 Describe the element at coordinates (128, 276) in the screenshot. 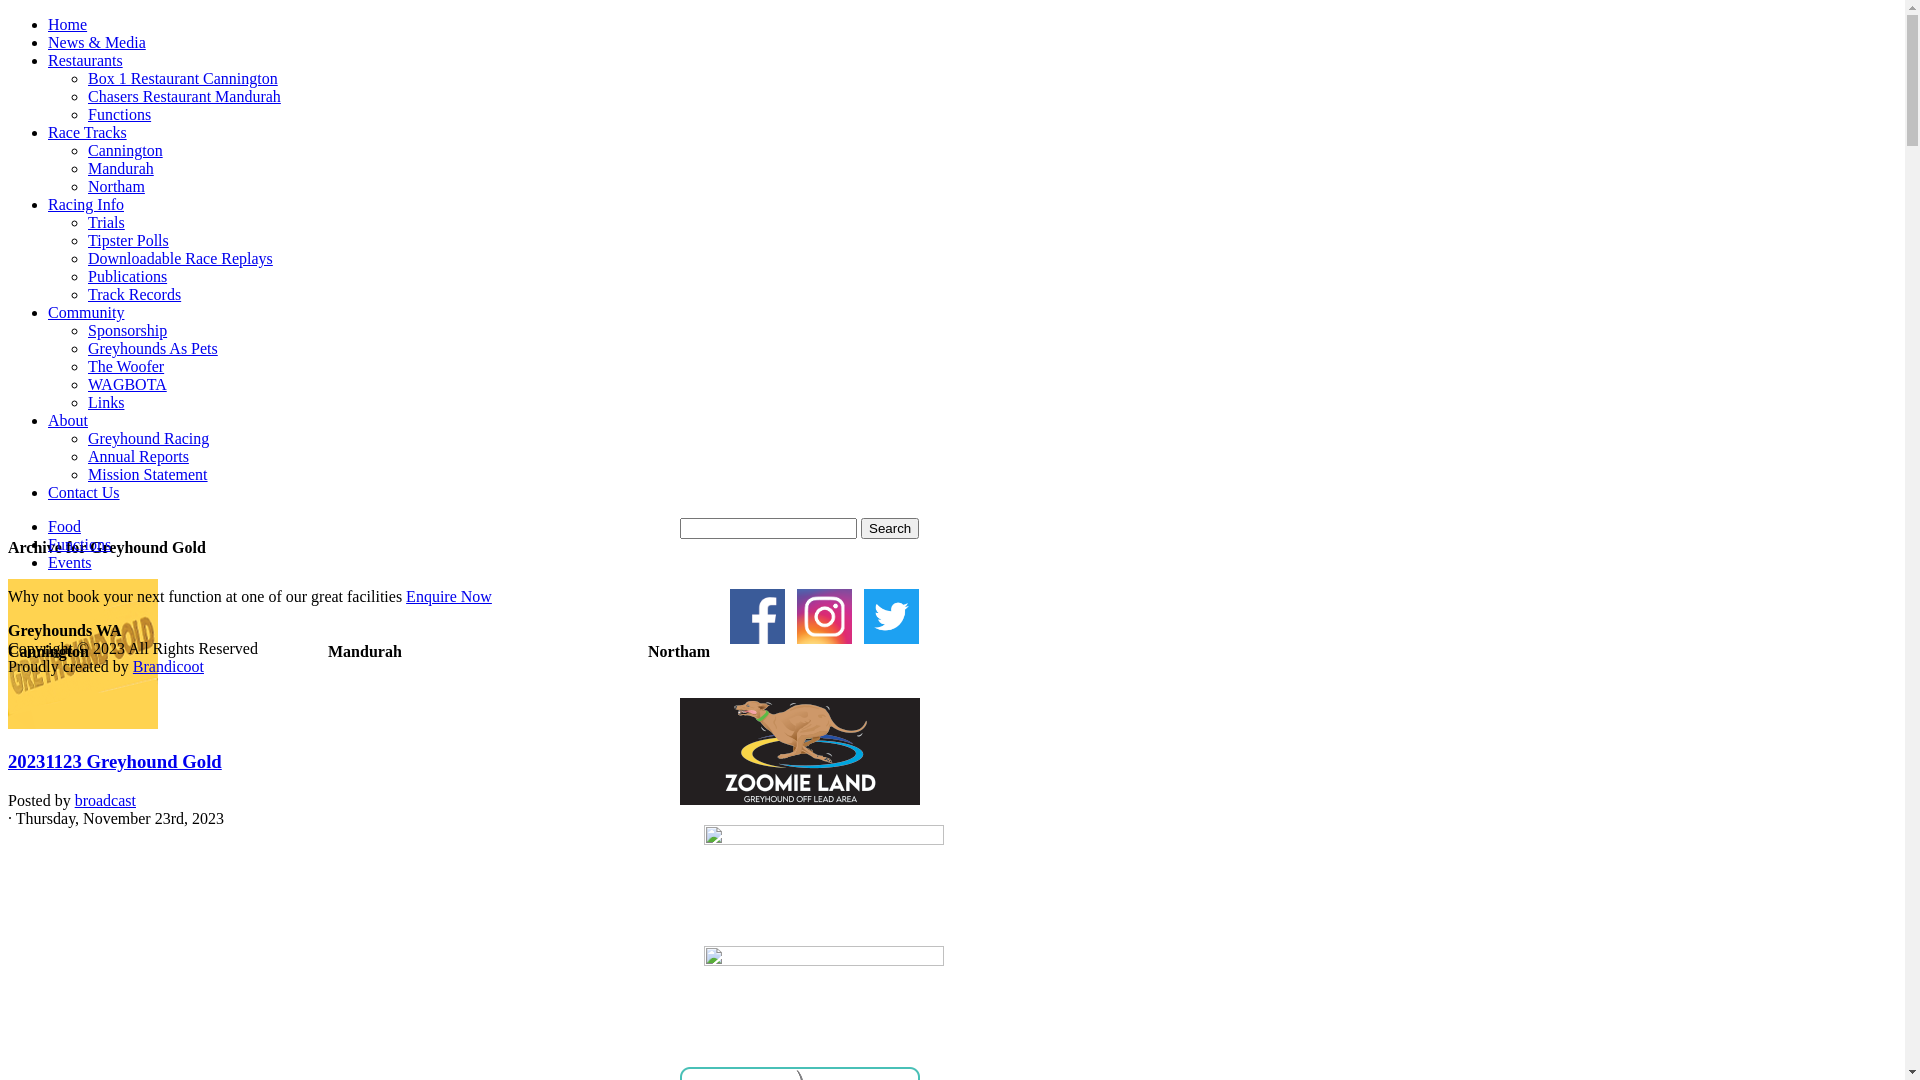

I see `Publications` at that location.